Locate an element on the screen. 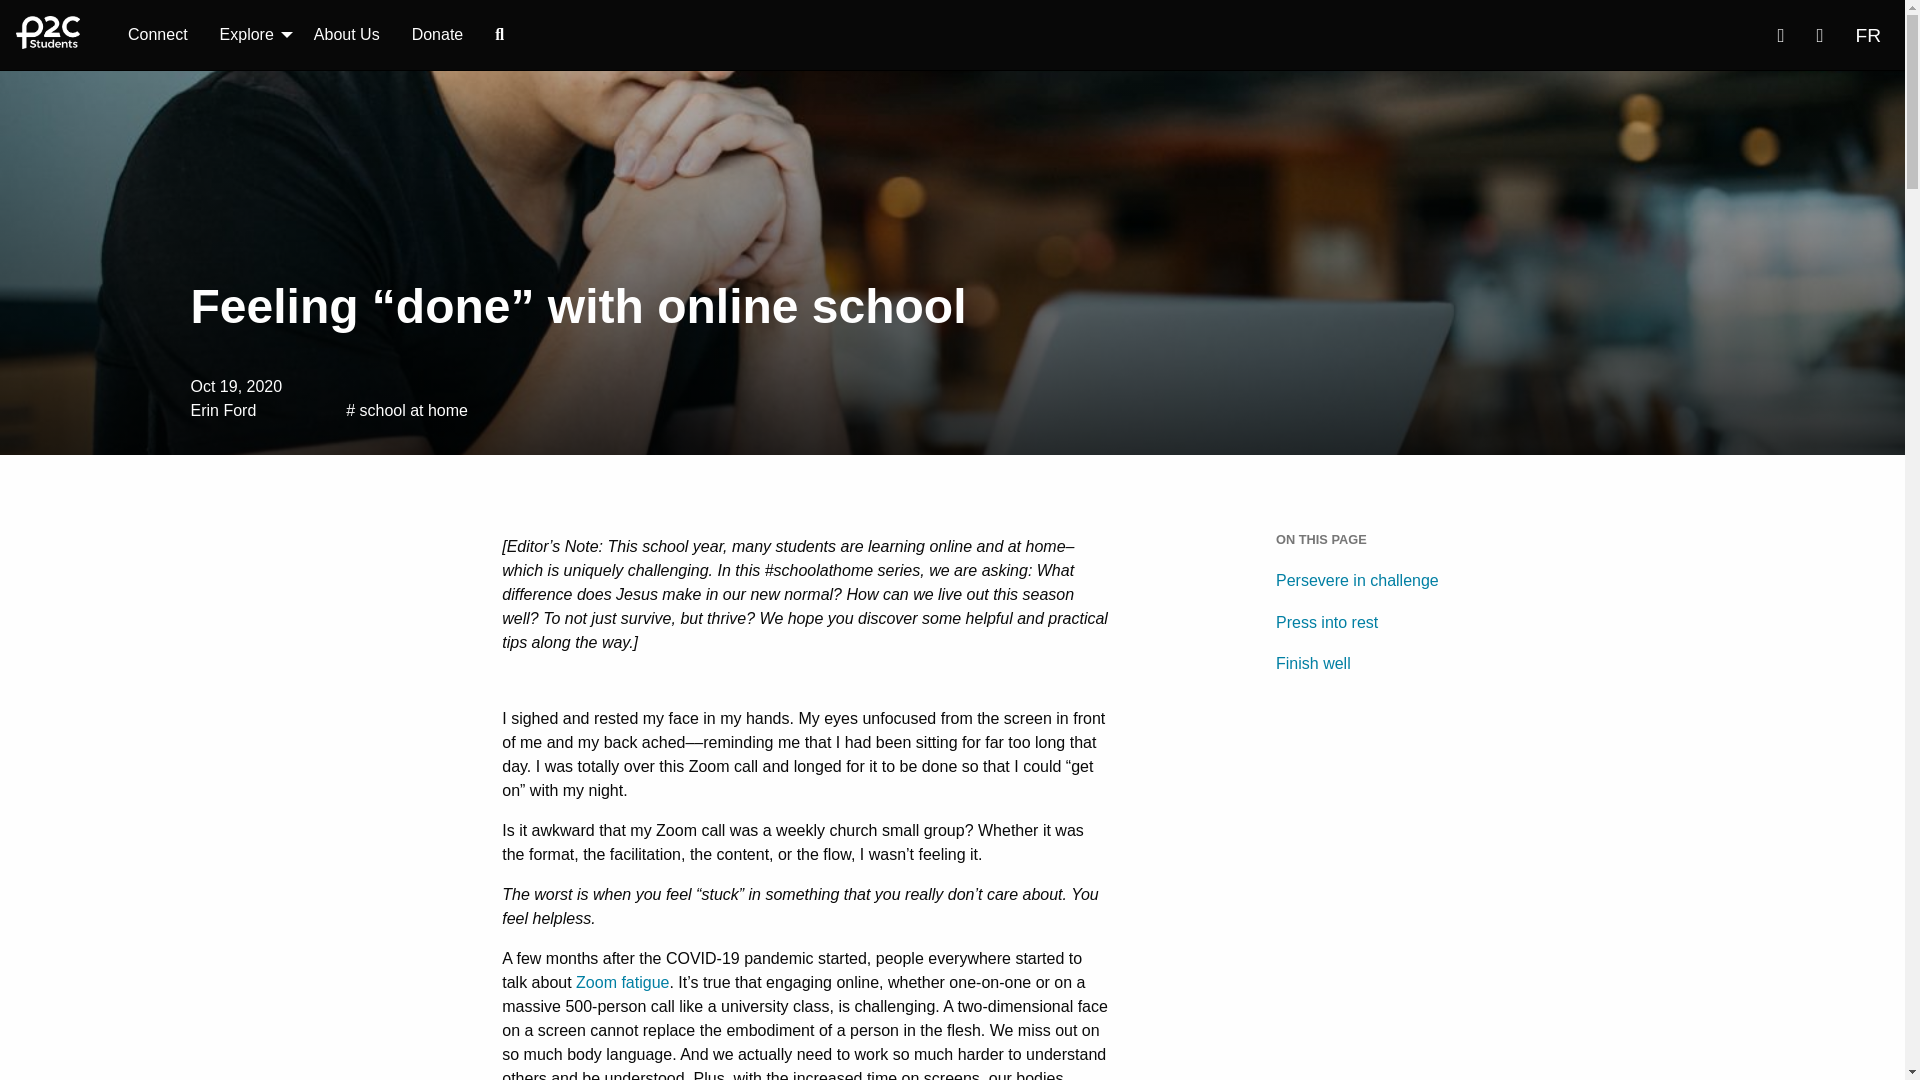 The height and width of the screenshot is (1080, 1920). Donate is located at coordinates (438, 35).